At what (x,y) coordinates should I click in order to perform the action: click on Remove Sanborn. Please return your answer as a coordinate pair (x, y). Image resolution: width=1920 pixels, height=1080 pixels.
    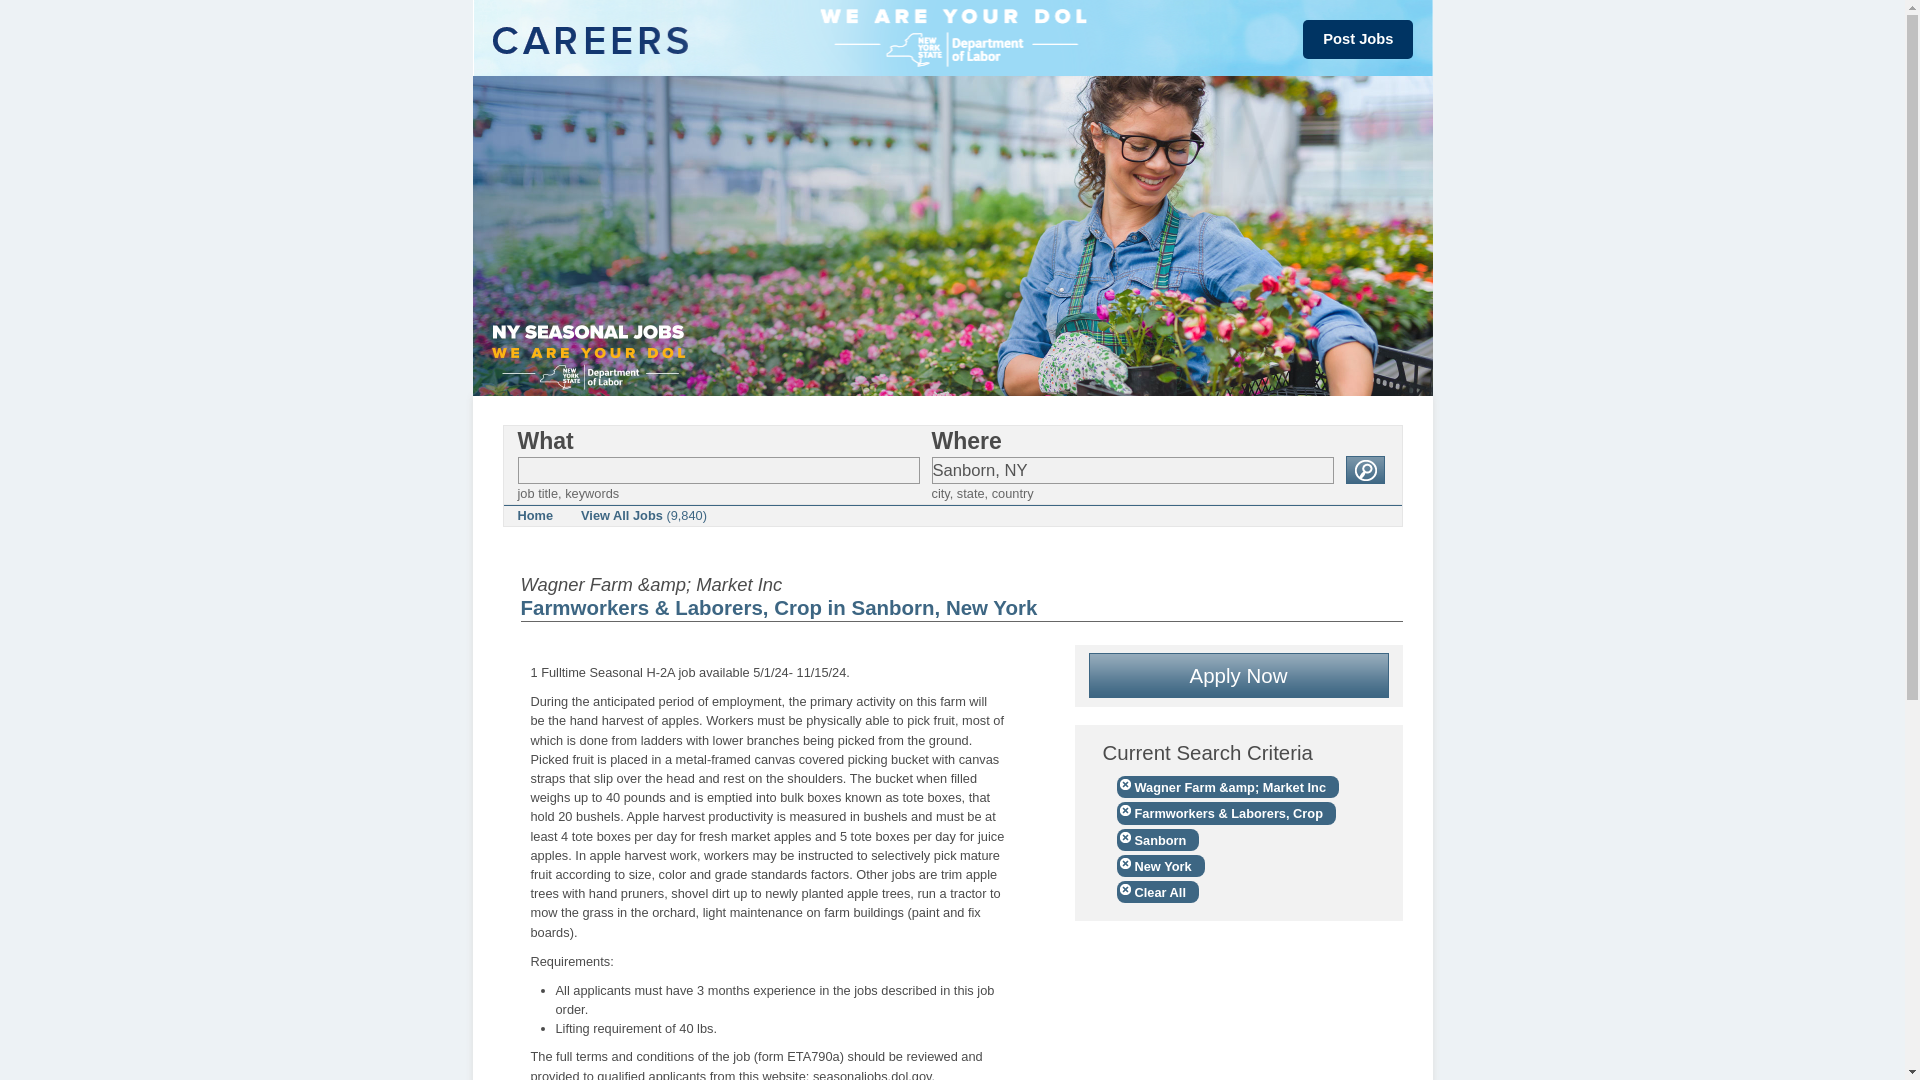
    Looking at the image, I should click on (1156, 840).